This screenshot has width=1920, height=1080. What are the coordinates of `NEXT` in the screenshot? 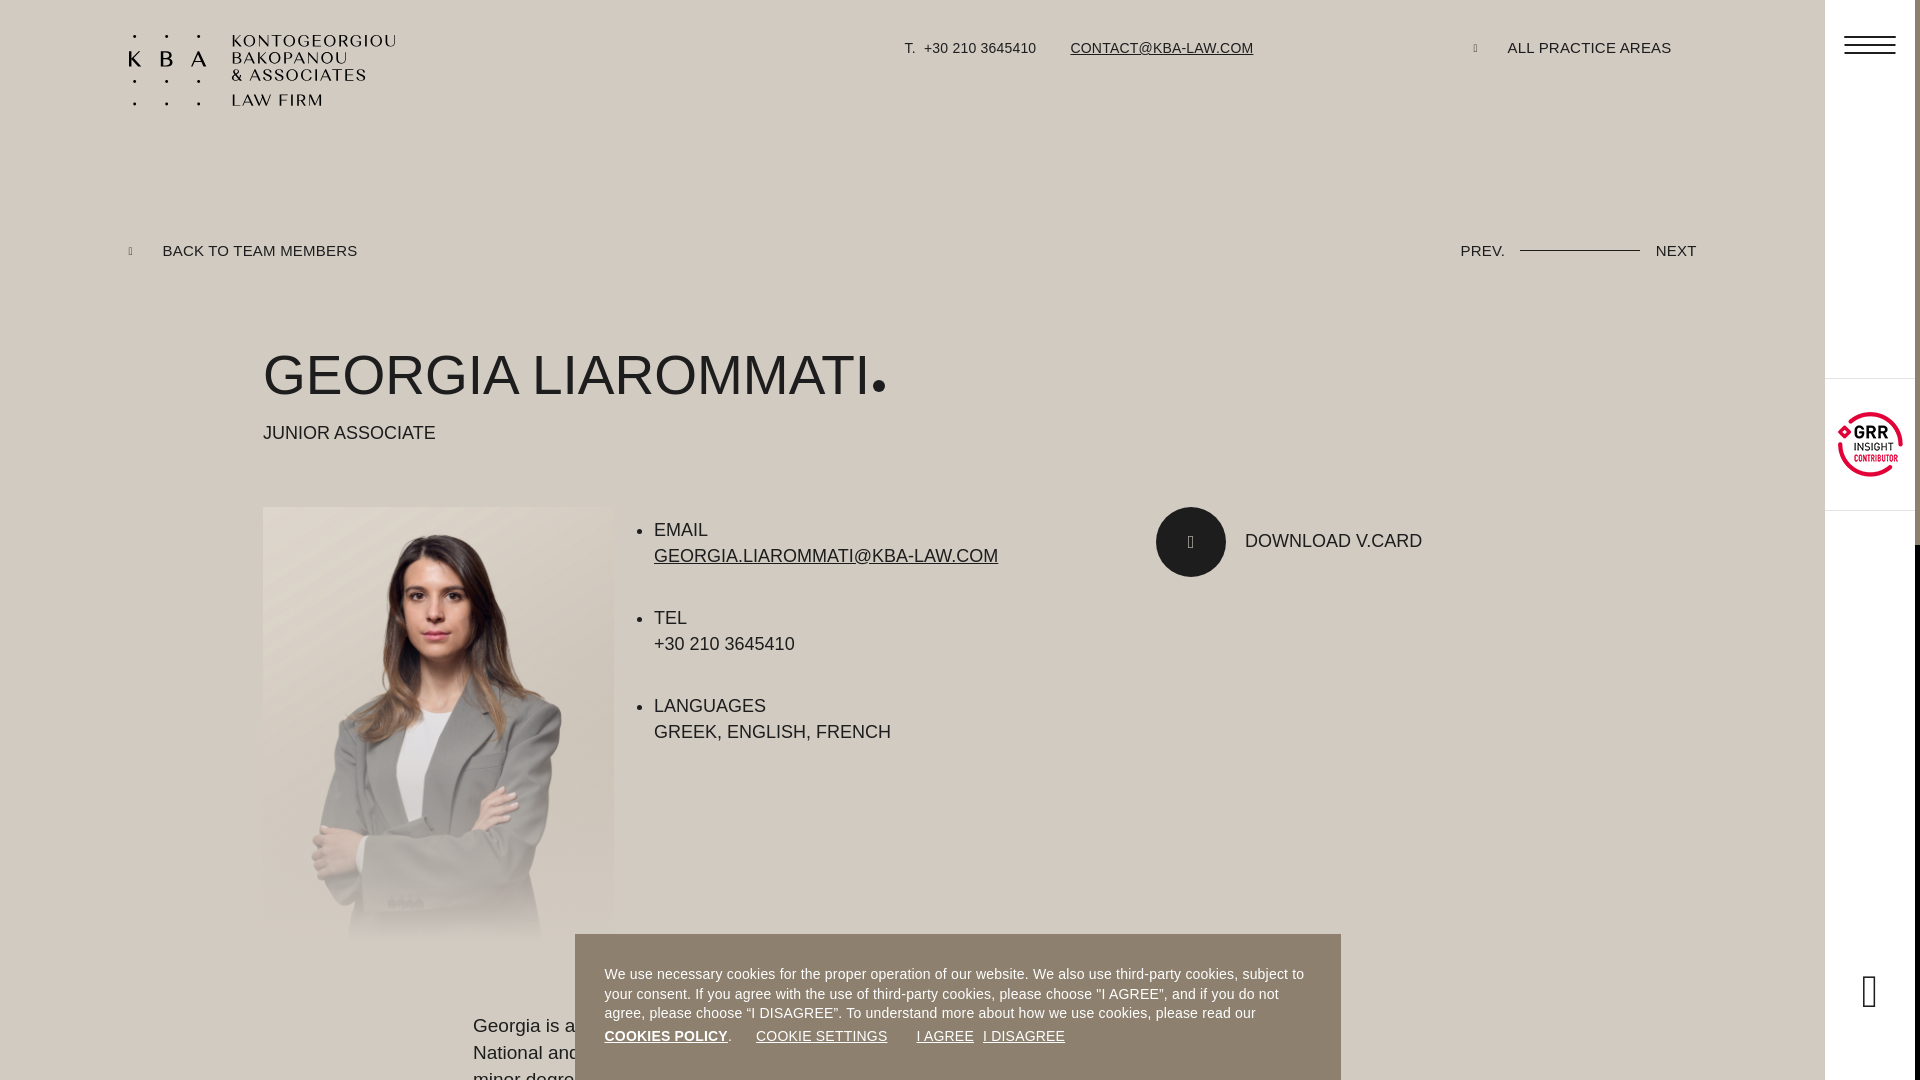 It's located at (1672, 249).